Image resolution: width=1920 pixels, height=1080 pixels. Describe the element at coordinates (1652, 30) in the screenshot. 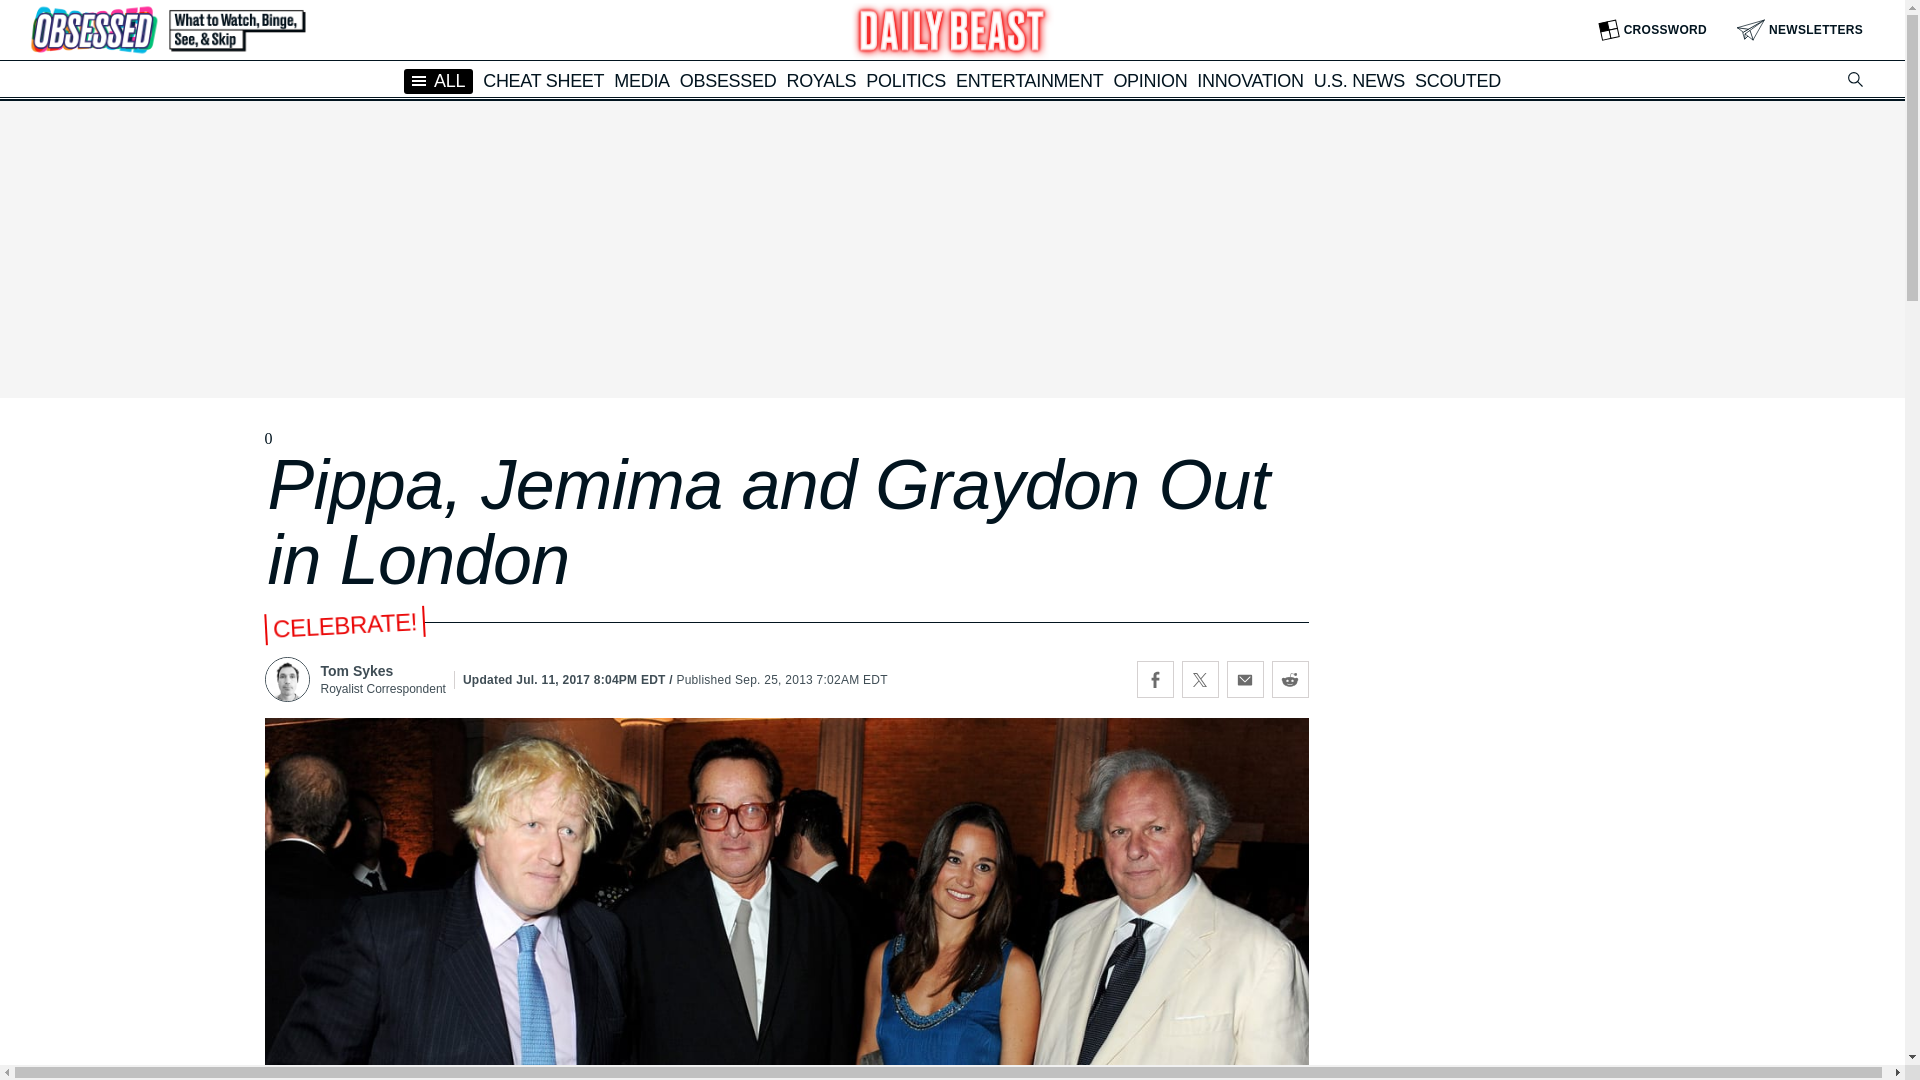

I see `CROSSWORD` at that location.